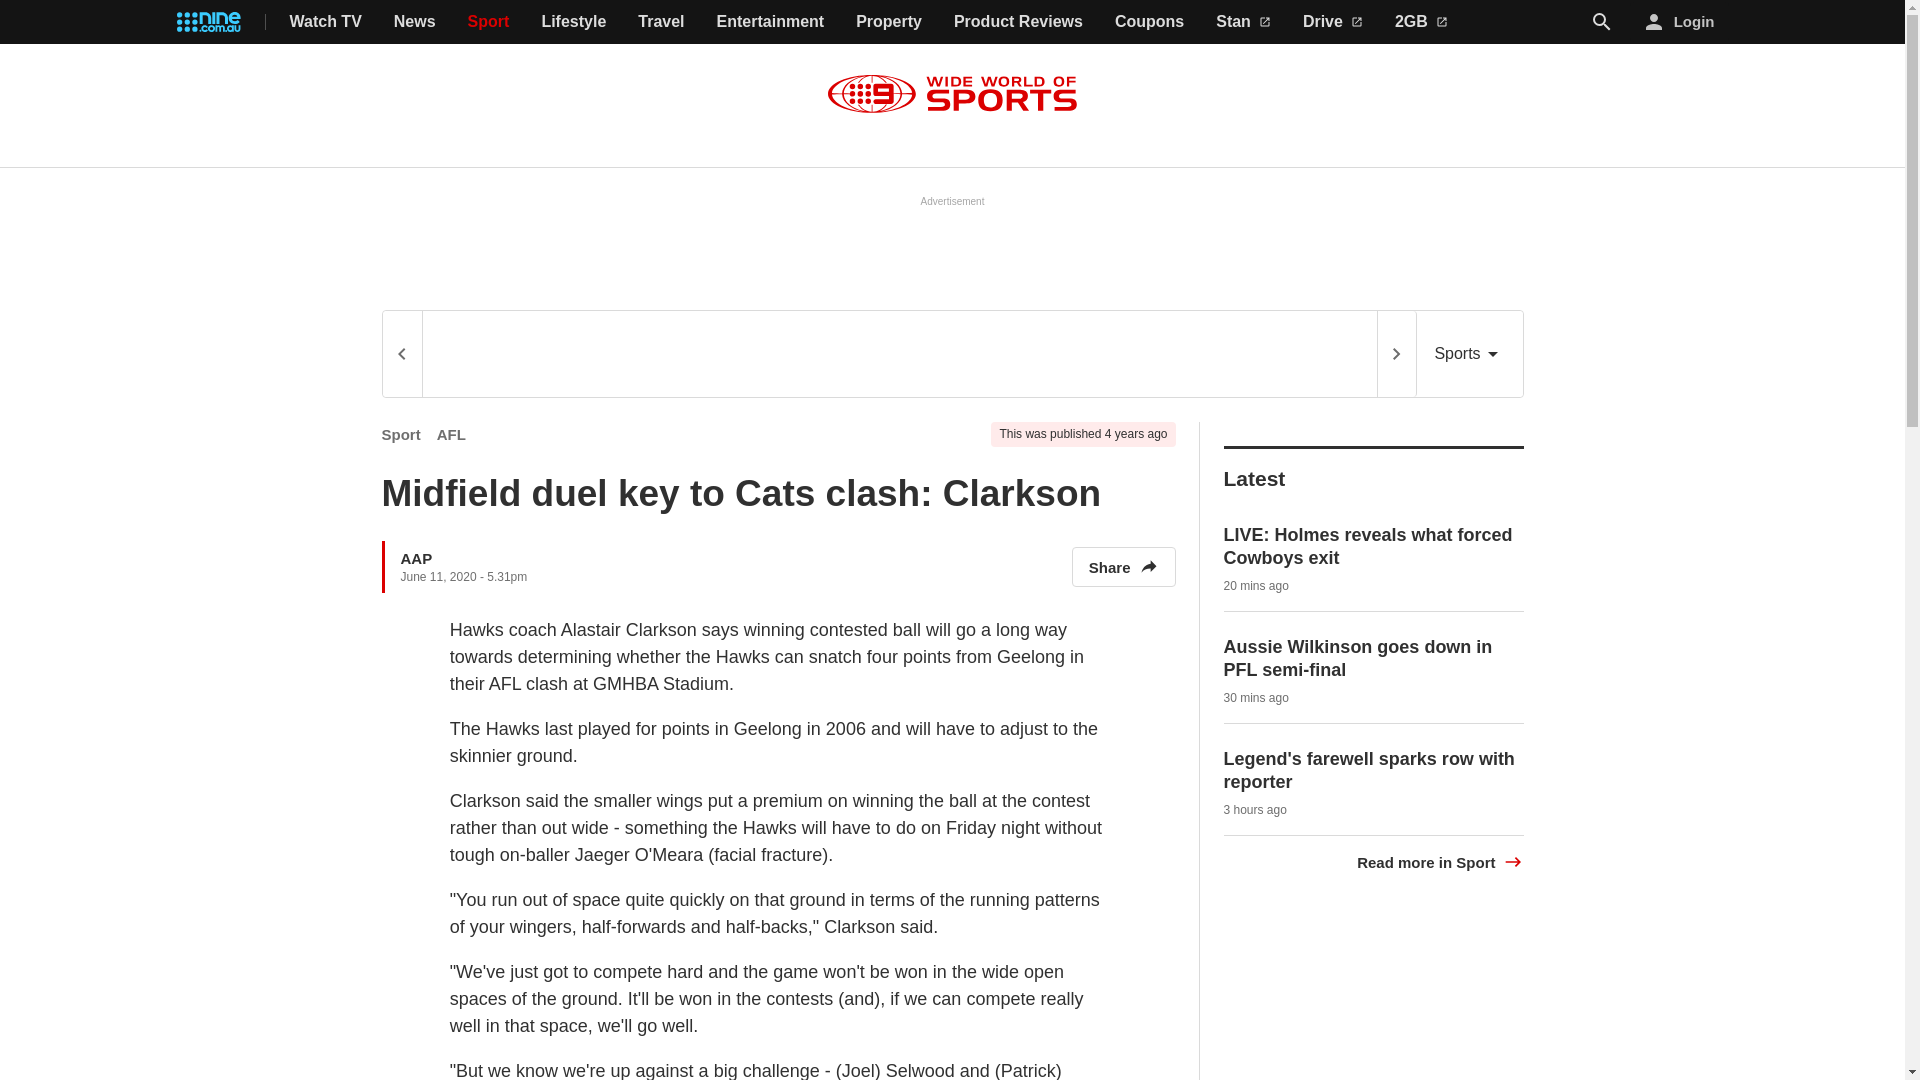 Image resolution: width=1920 pixels, height=1080 pixels. What do you see at coordinates (1602, 22) in the screenshot?
I see `Search` at bounding box center [1602, 22].